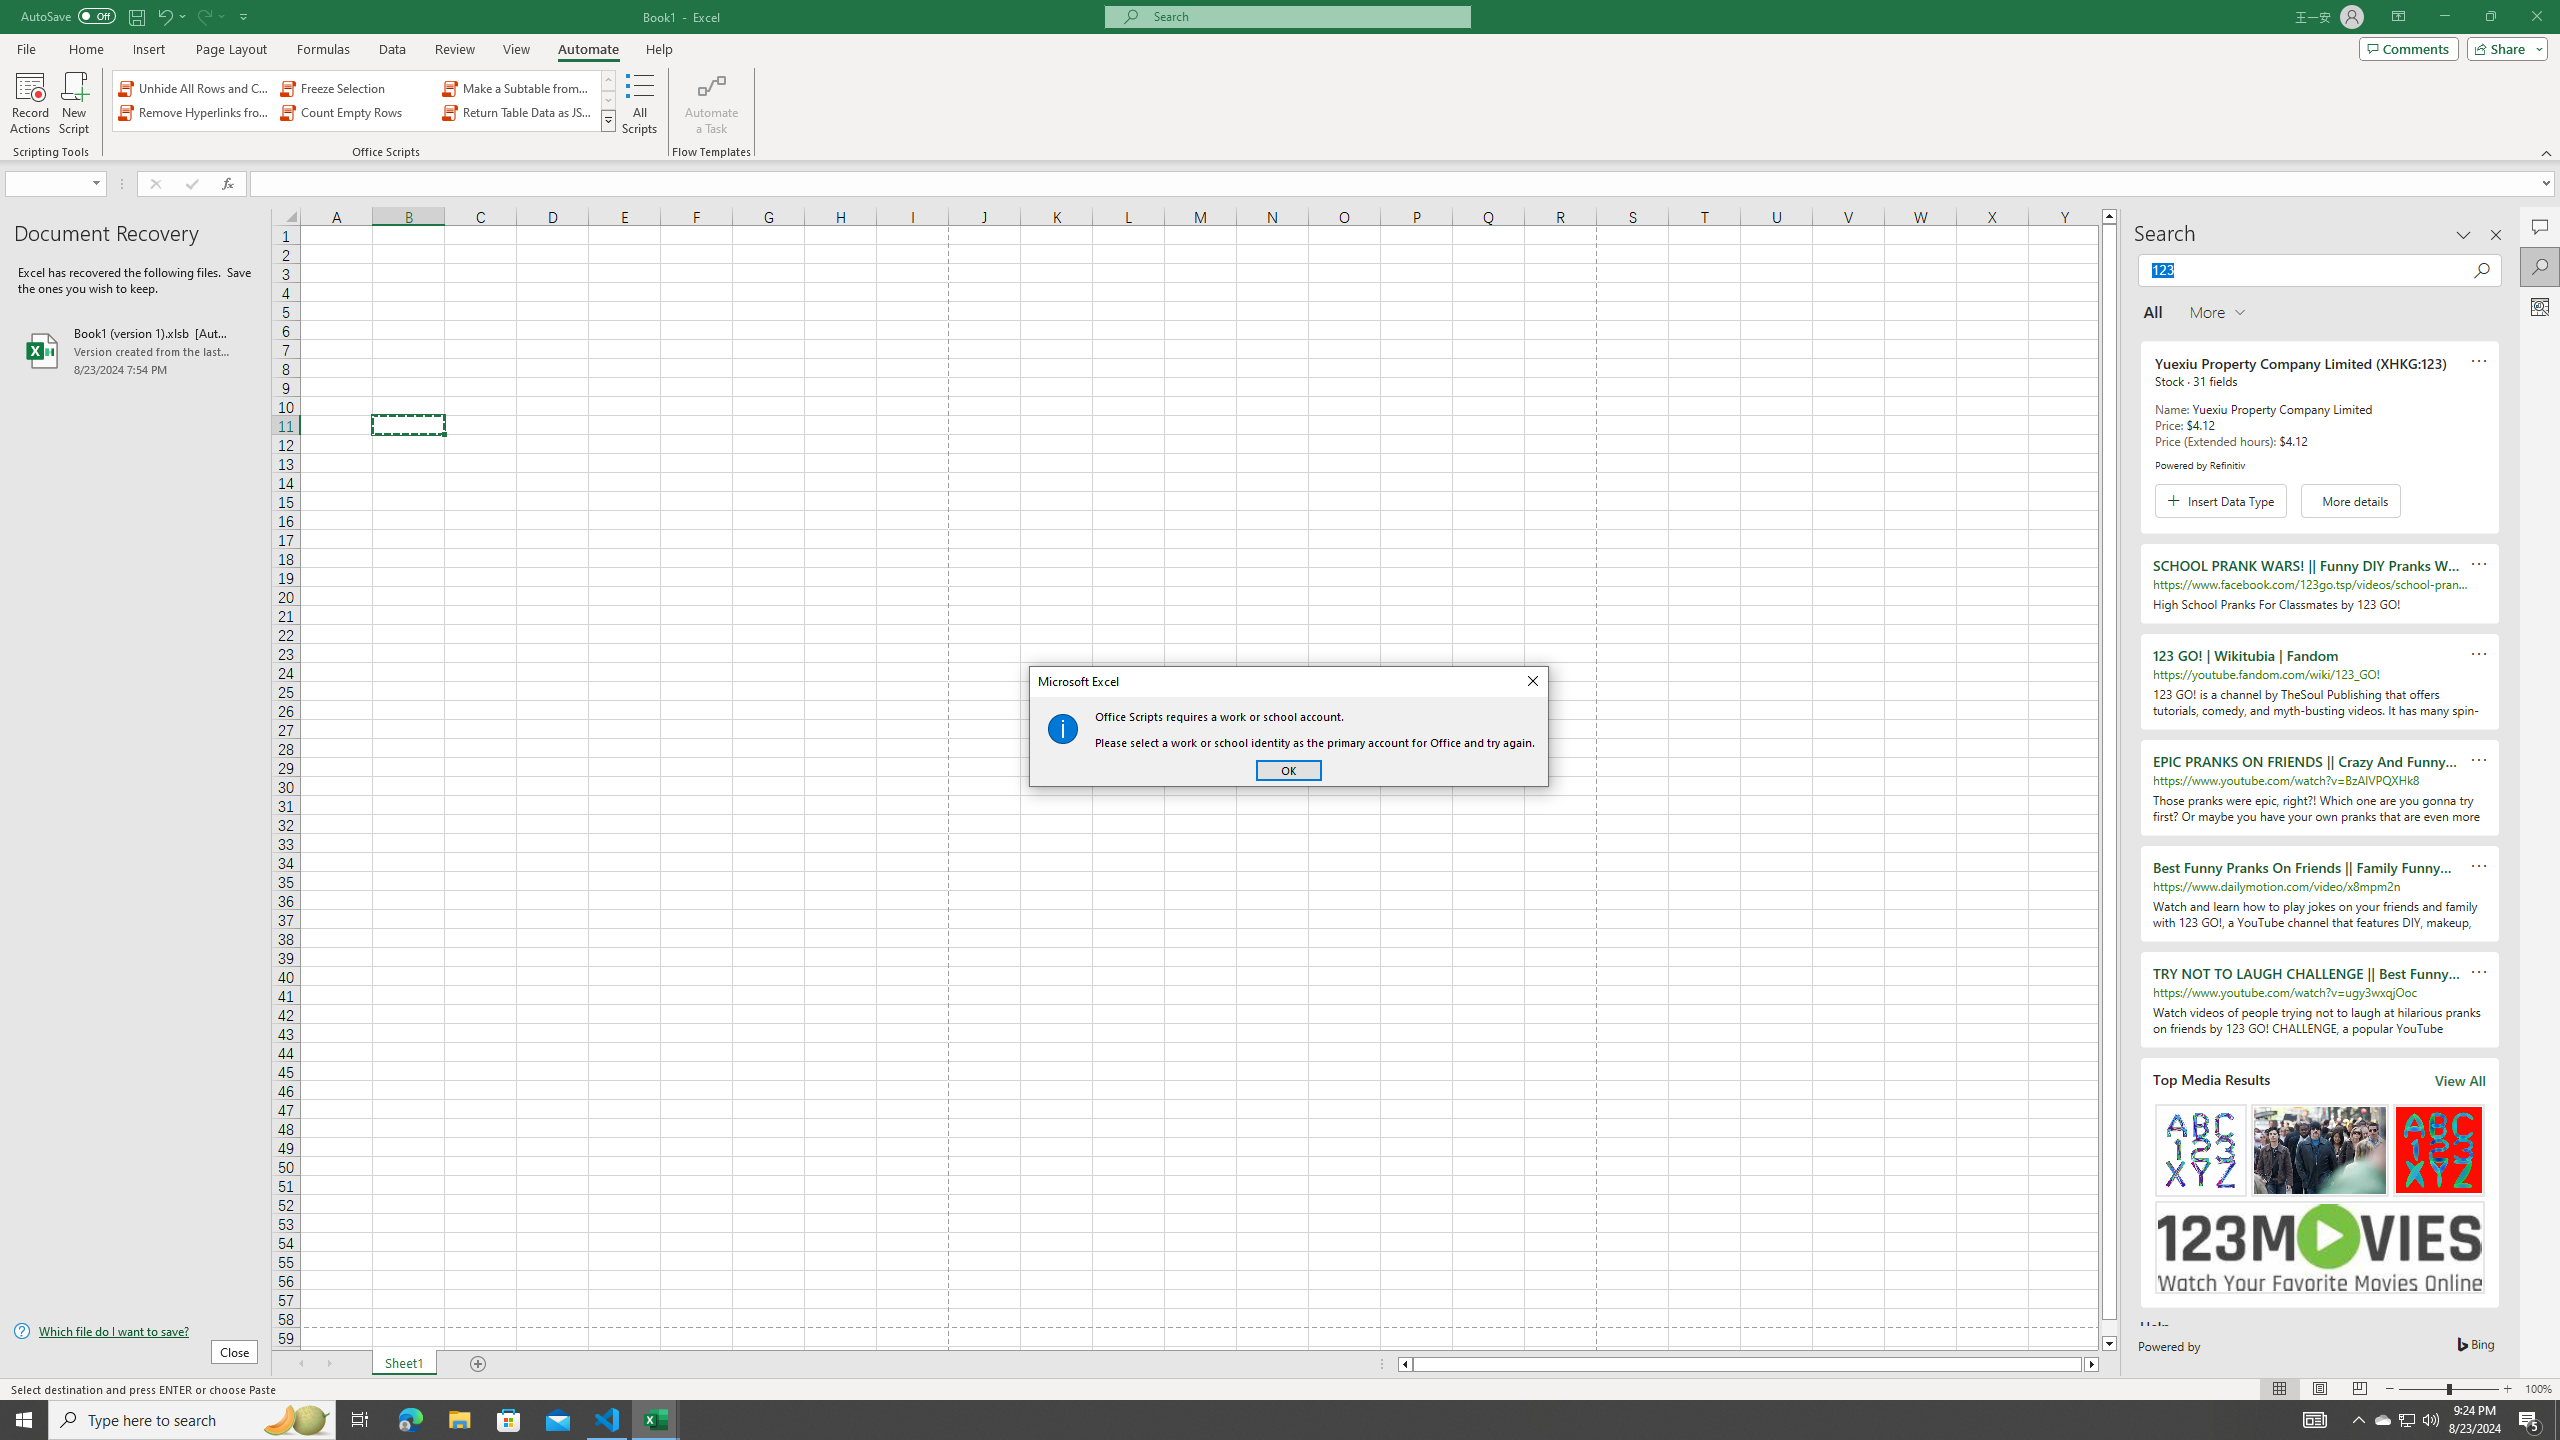  Describe the element at coordinates (74, 103) in the screenshot. I see `New Script` at that location.